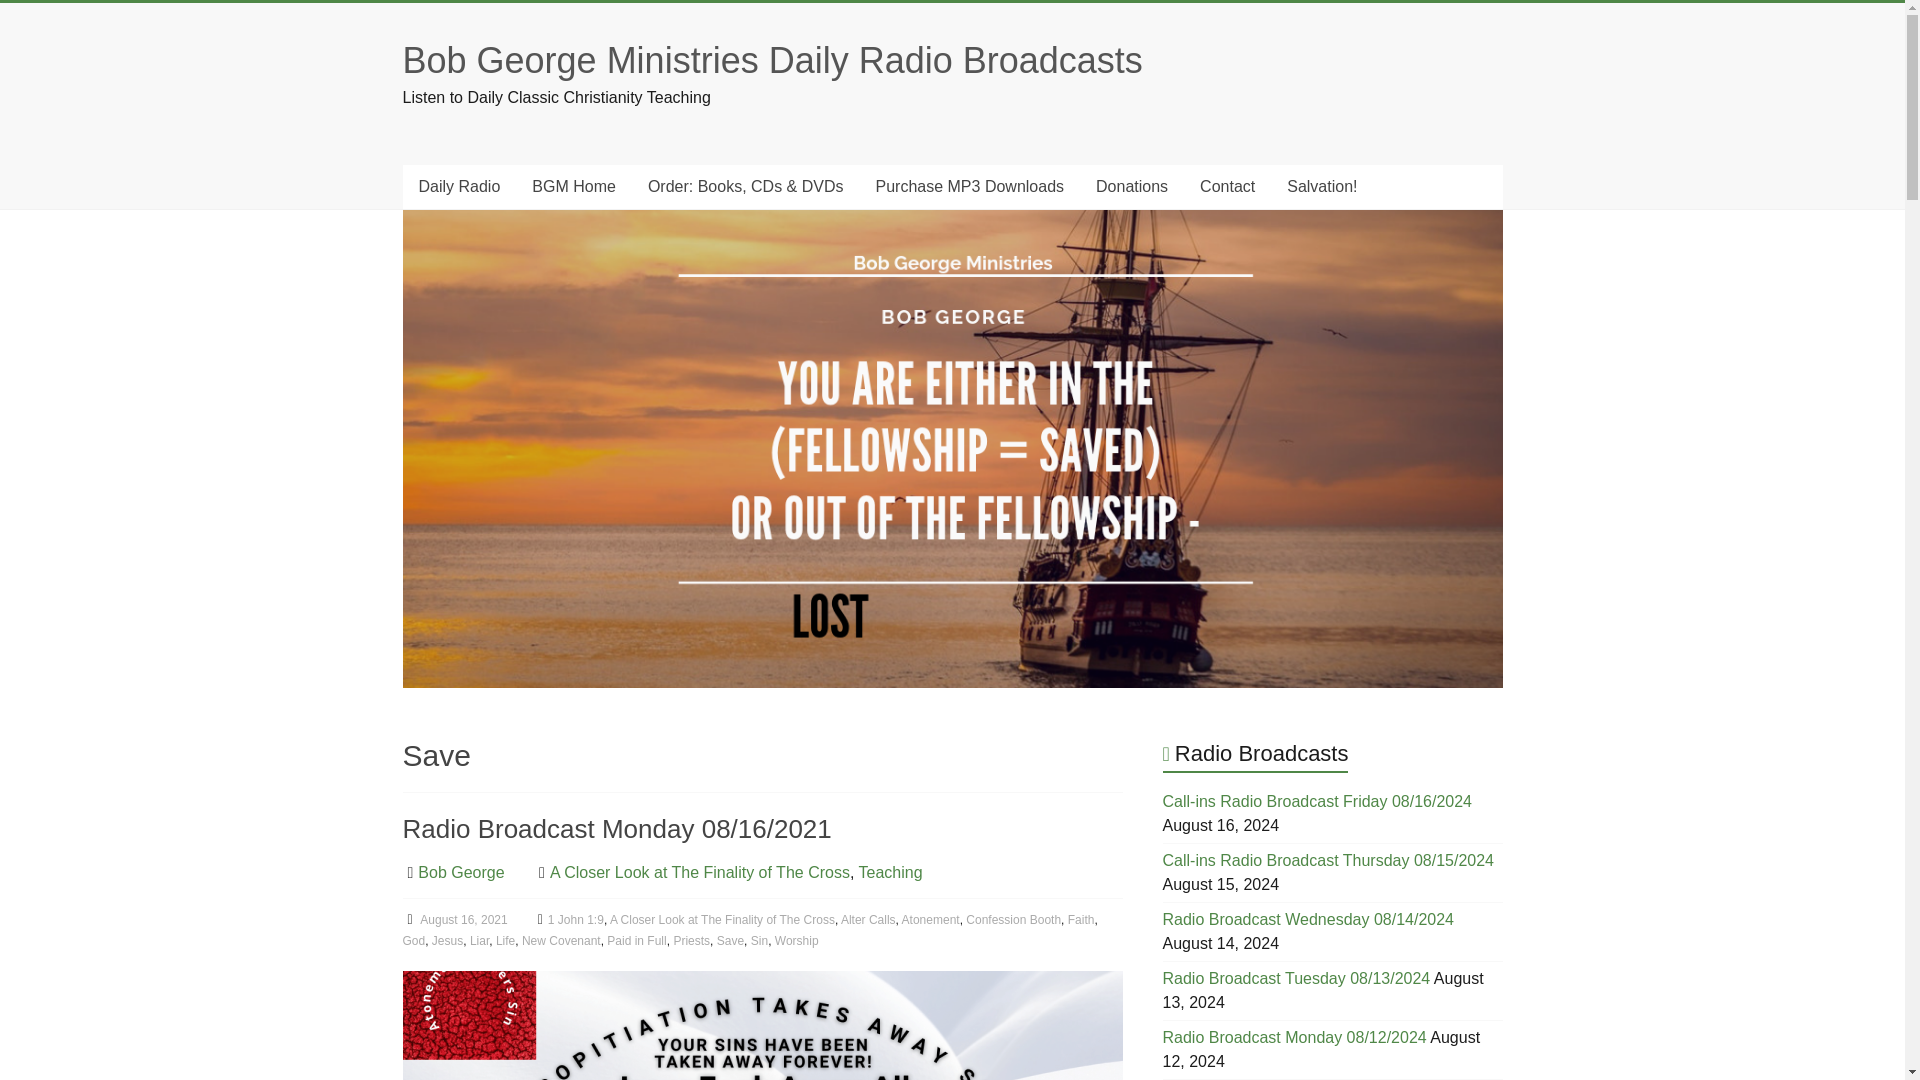  What do you see at coordinates (561, 941) in the screenshot?
I see `New Covenant` at bounding box center [561, 941].